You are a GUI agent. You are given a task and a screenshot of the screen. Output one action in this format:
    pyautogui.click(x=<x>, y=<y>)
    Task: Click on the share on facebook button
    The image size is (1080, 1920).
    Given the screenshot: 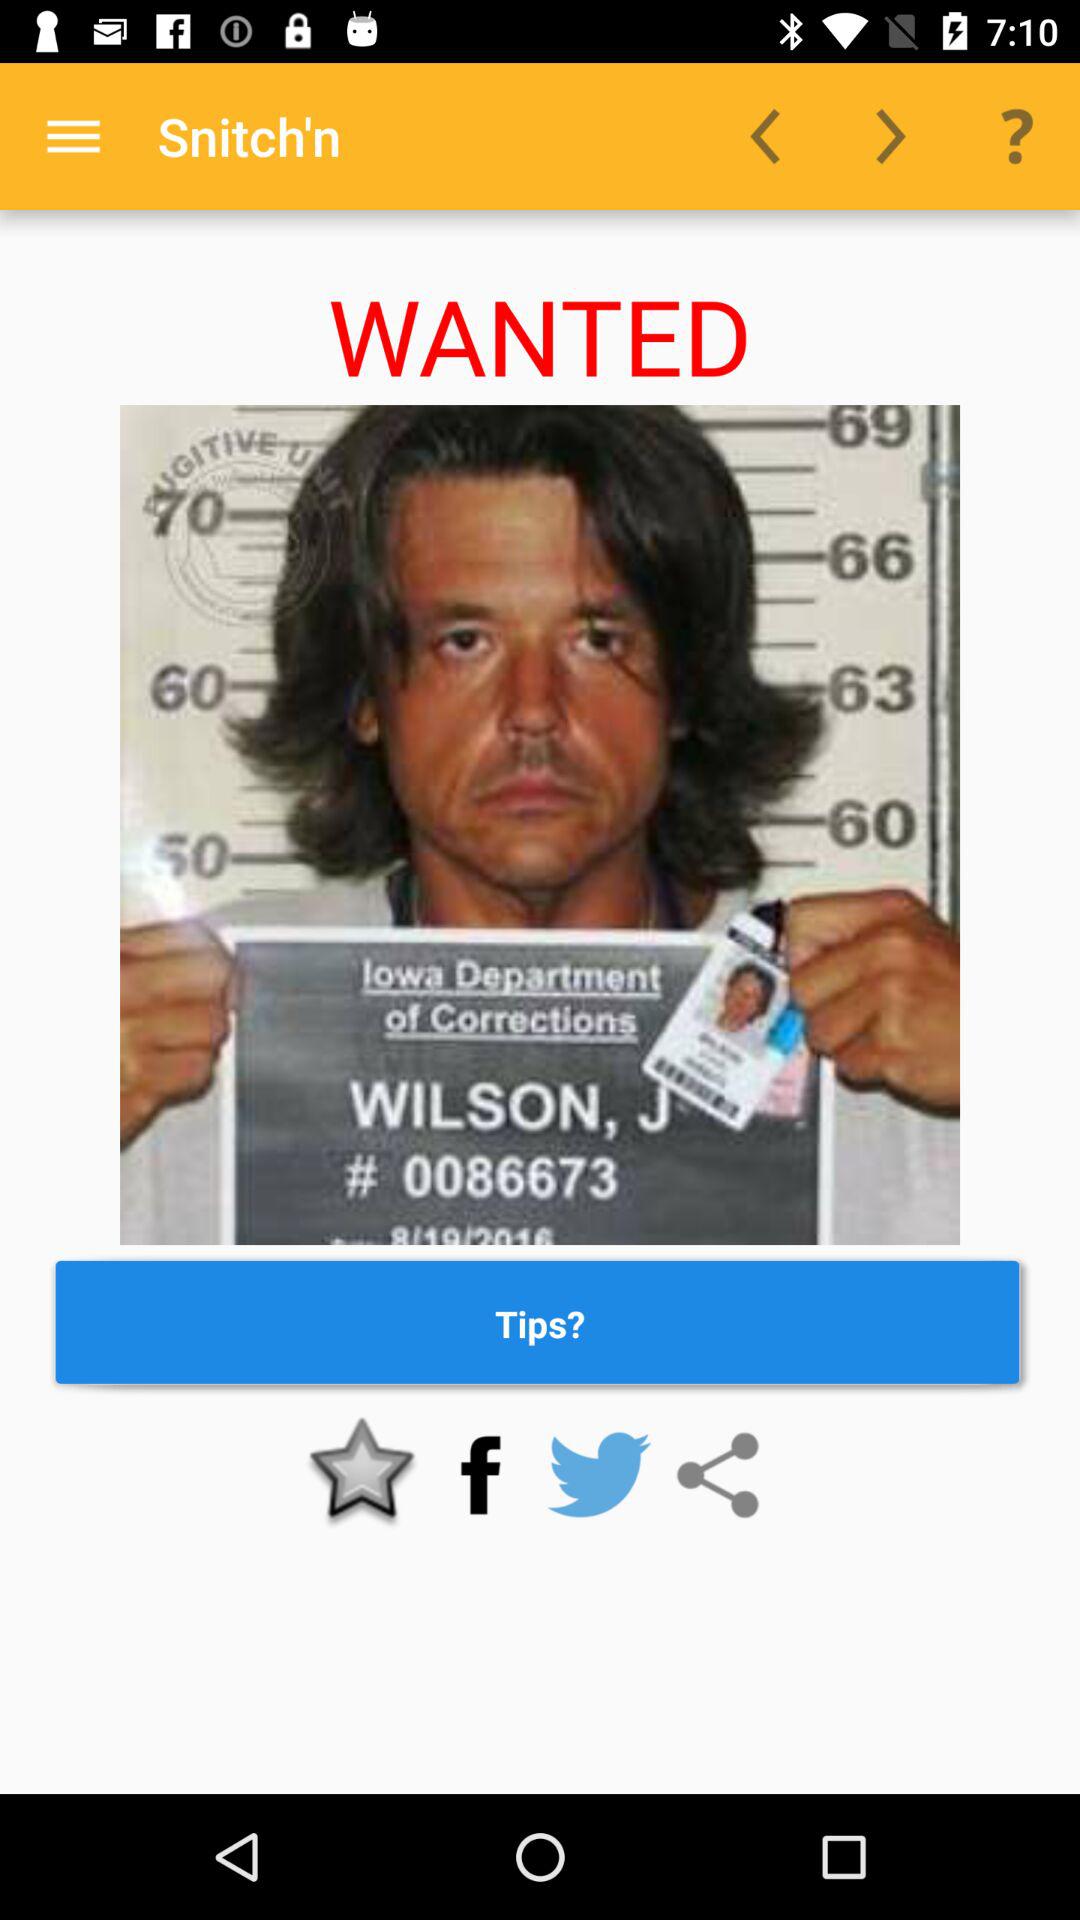 What is the action you would take?
    pyautogui.click(x=480, y=1475)
    